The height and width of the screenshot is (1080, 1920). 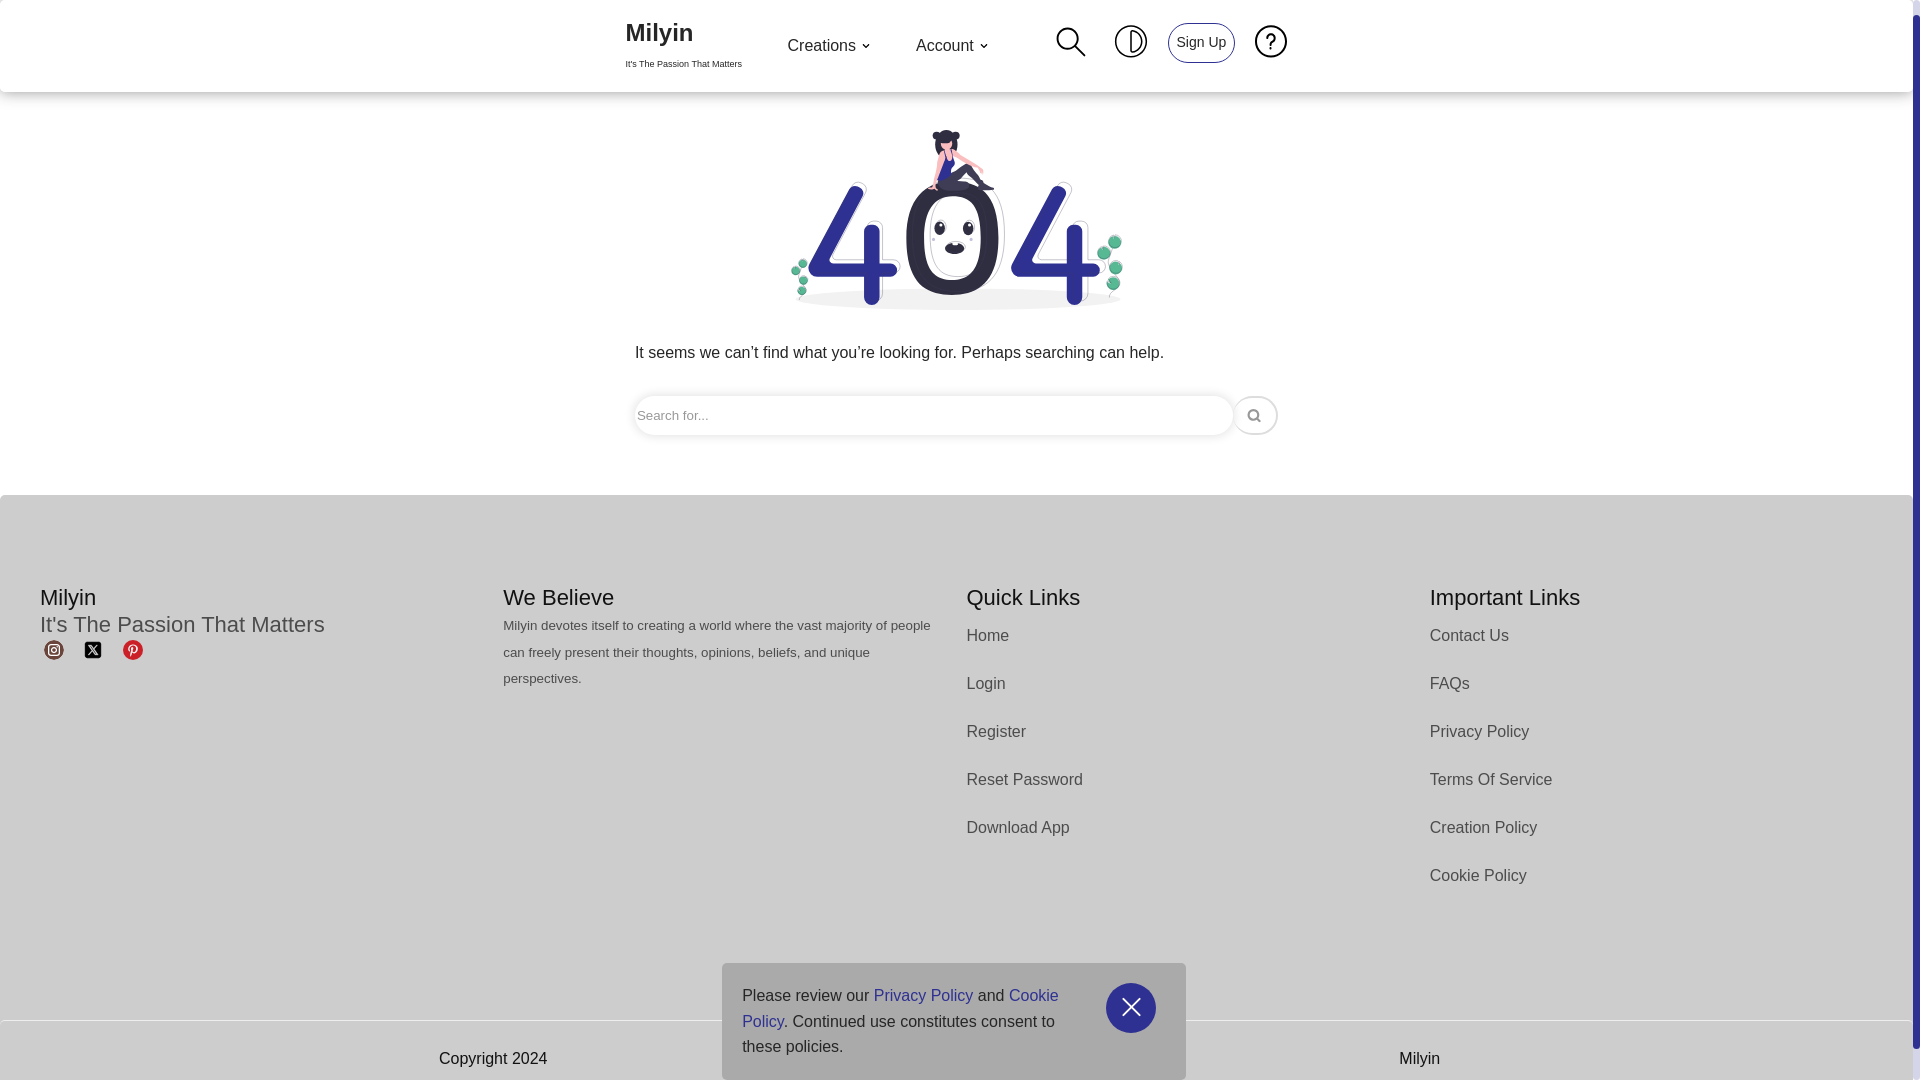 What do you see at coordinates (1200, 41) in the screenshot?
I see `Sign Up` at bounding box center [1200, 41].